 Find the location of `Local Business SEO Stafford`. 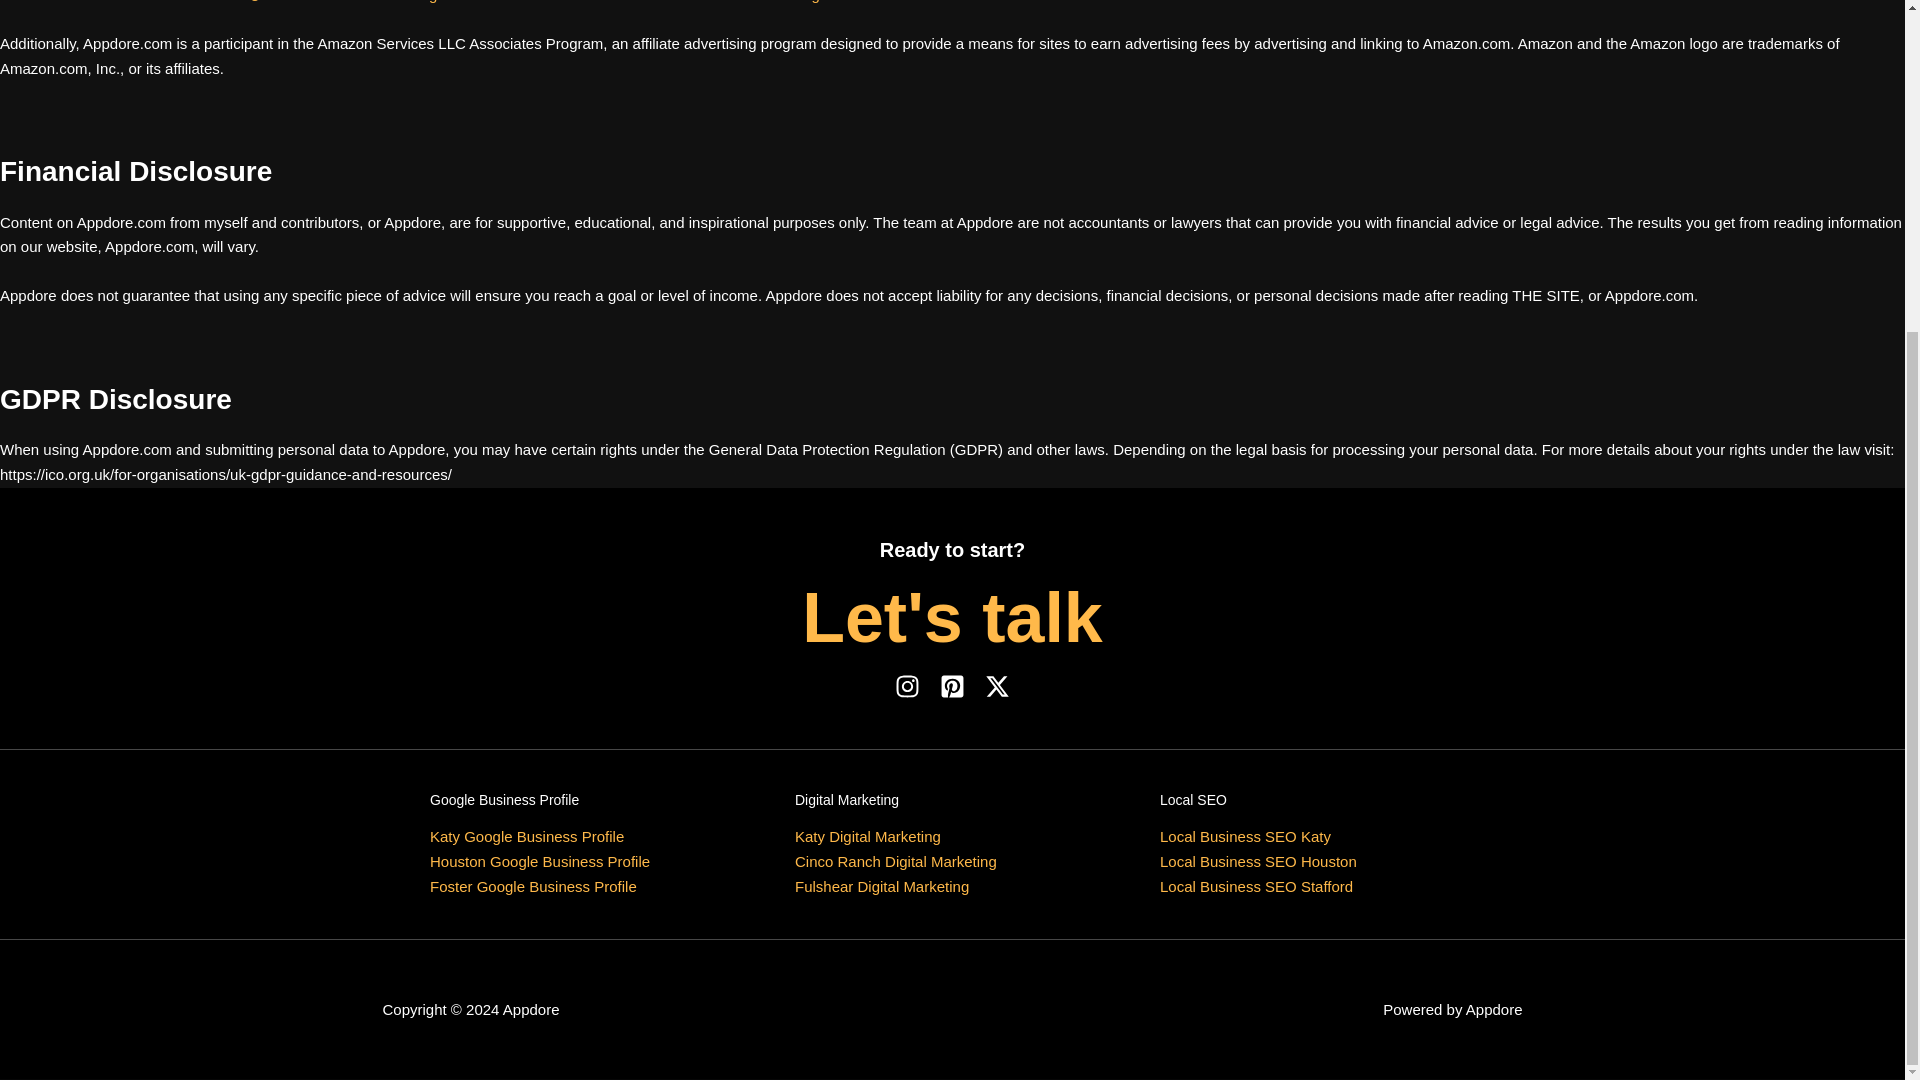

Local Business SEO Stafford is located at coordinates (1256, 886).